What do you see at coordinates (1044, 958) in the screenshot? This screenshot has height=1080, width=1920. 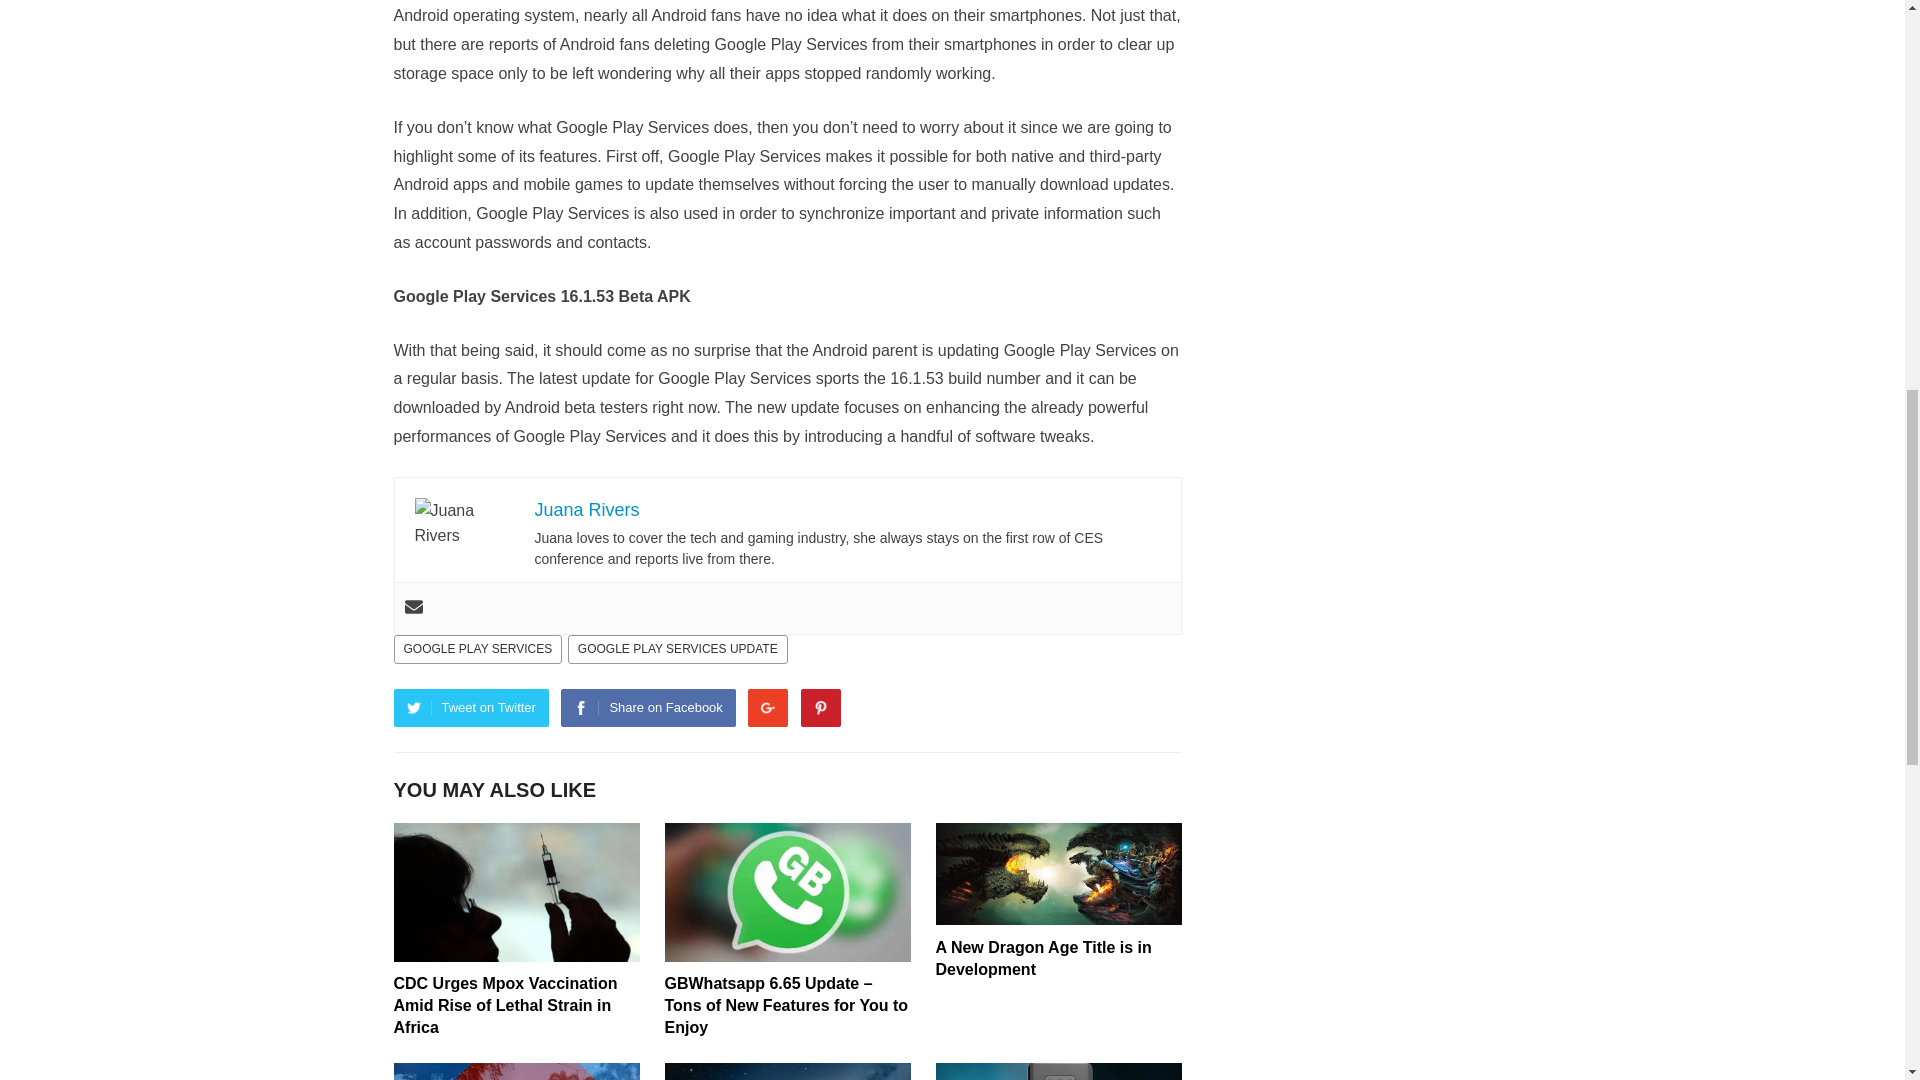 I see `A New Dragon Age Title is in Development` at bounding box center [1044, 958].